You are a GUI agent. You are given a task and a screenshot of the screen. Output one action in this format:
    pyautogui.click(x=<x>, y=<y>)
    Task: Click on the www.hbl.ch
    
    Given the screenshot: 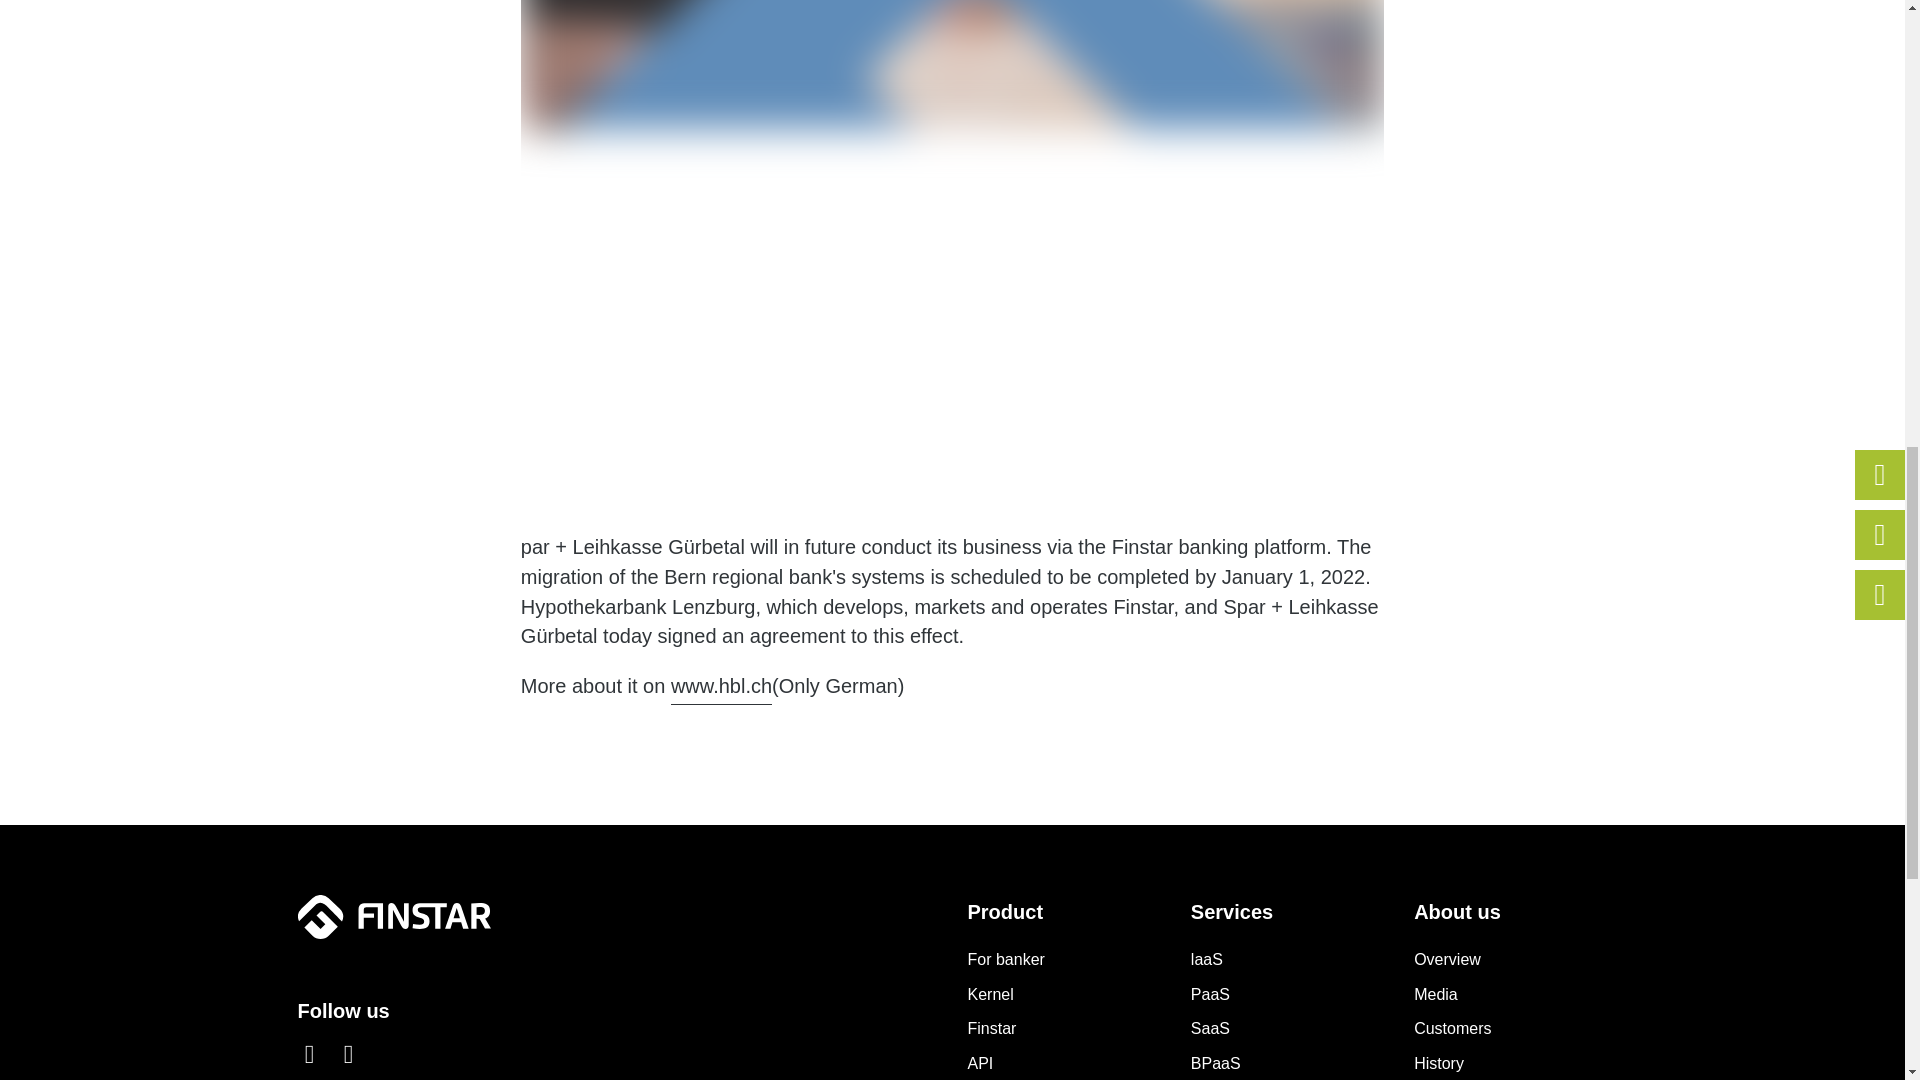 What is the action you would take?
    pyautogui.click(x=720, y=688)
    